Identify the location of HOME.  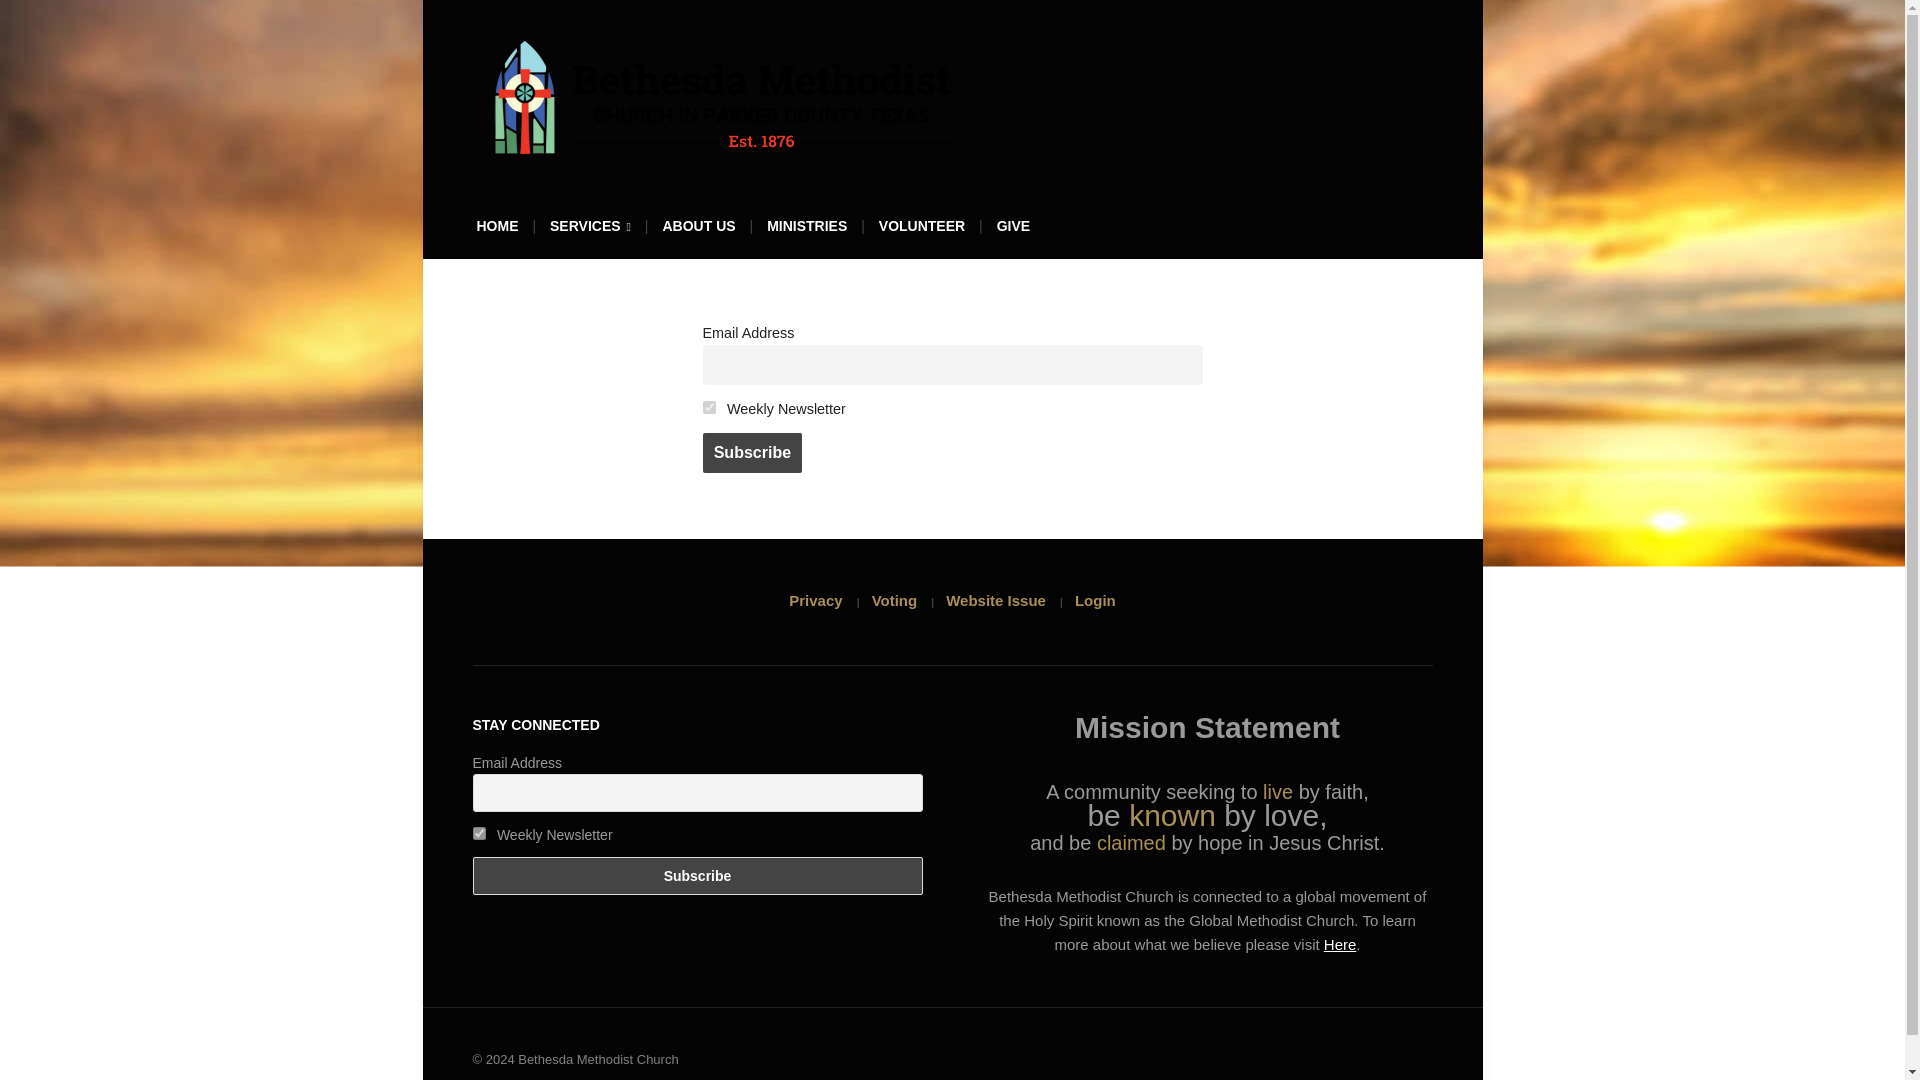
(497, 232).